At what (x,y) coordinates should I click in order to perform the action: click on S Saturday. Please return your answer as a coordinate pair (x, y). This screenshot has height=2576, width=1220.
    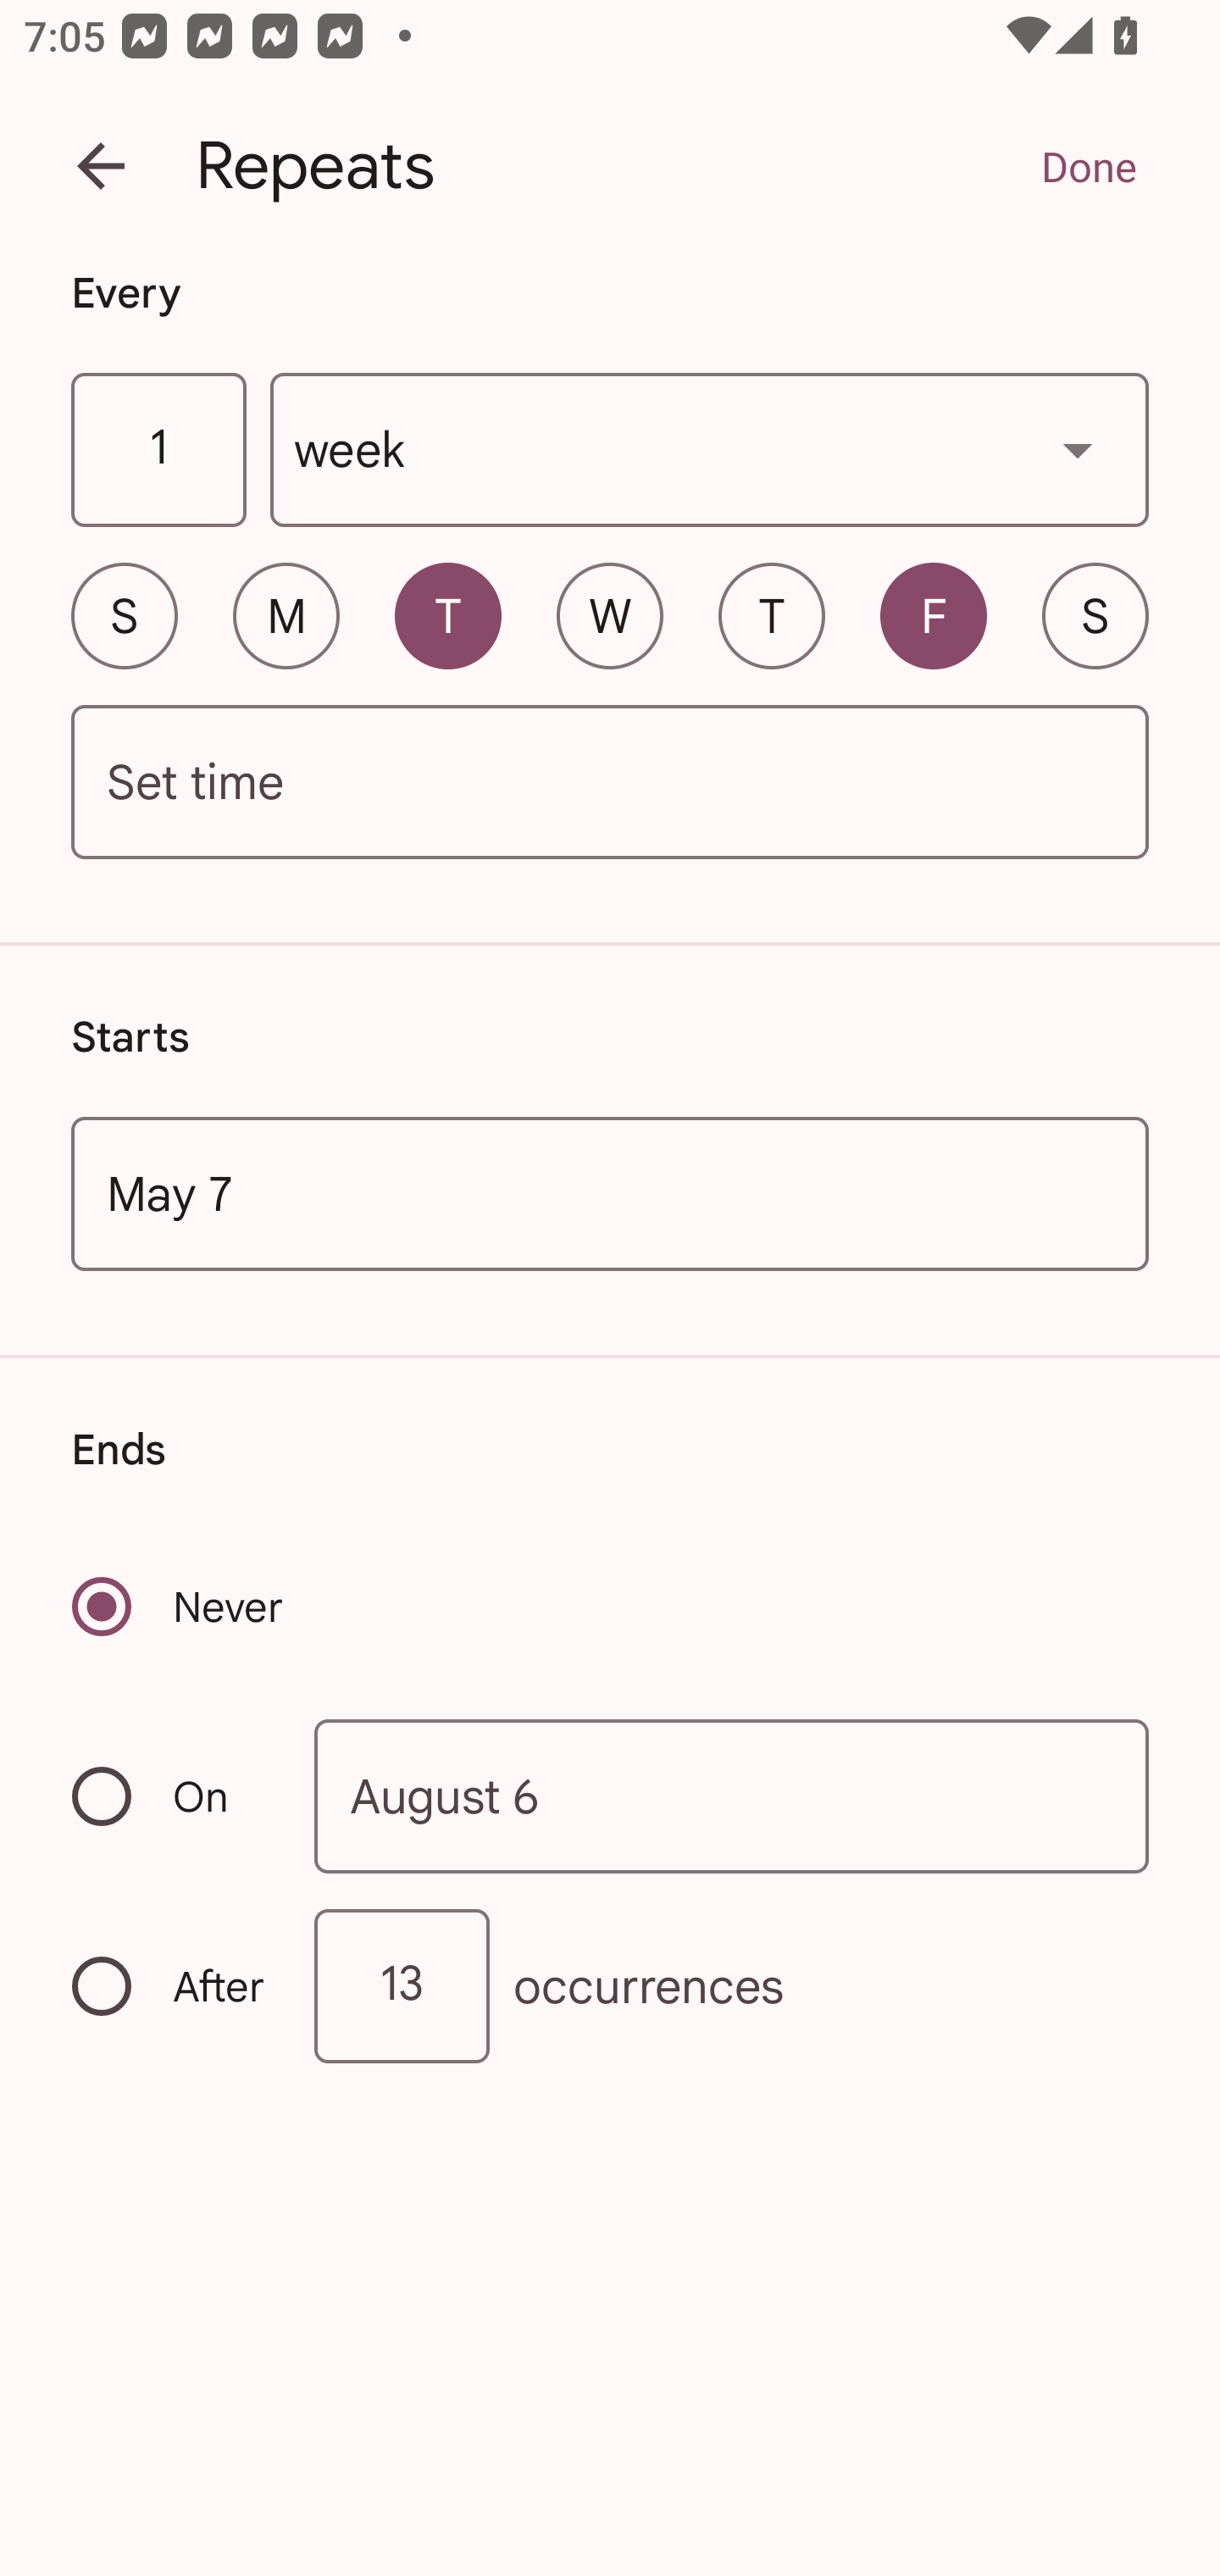
    Looking at the image, I should click on (1095, 615).